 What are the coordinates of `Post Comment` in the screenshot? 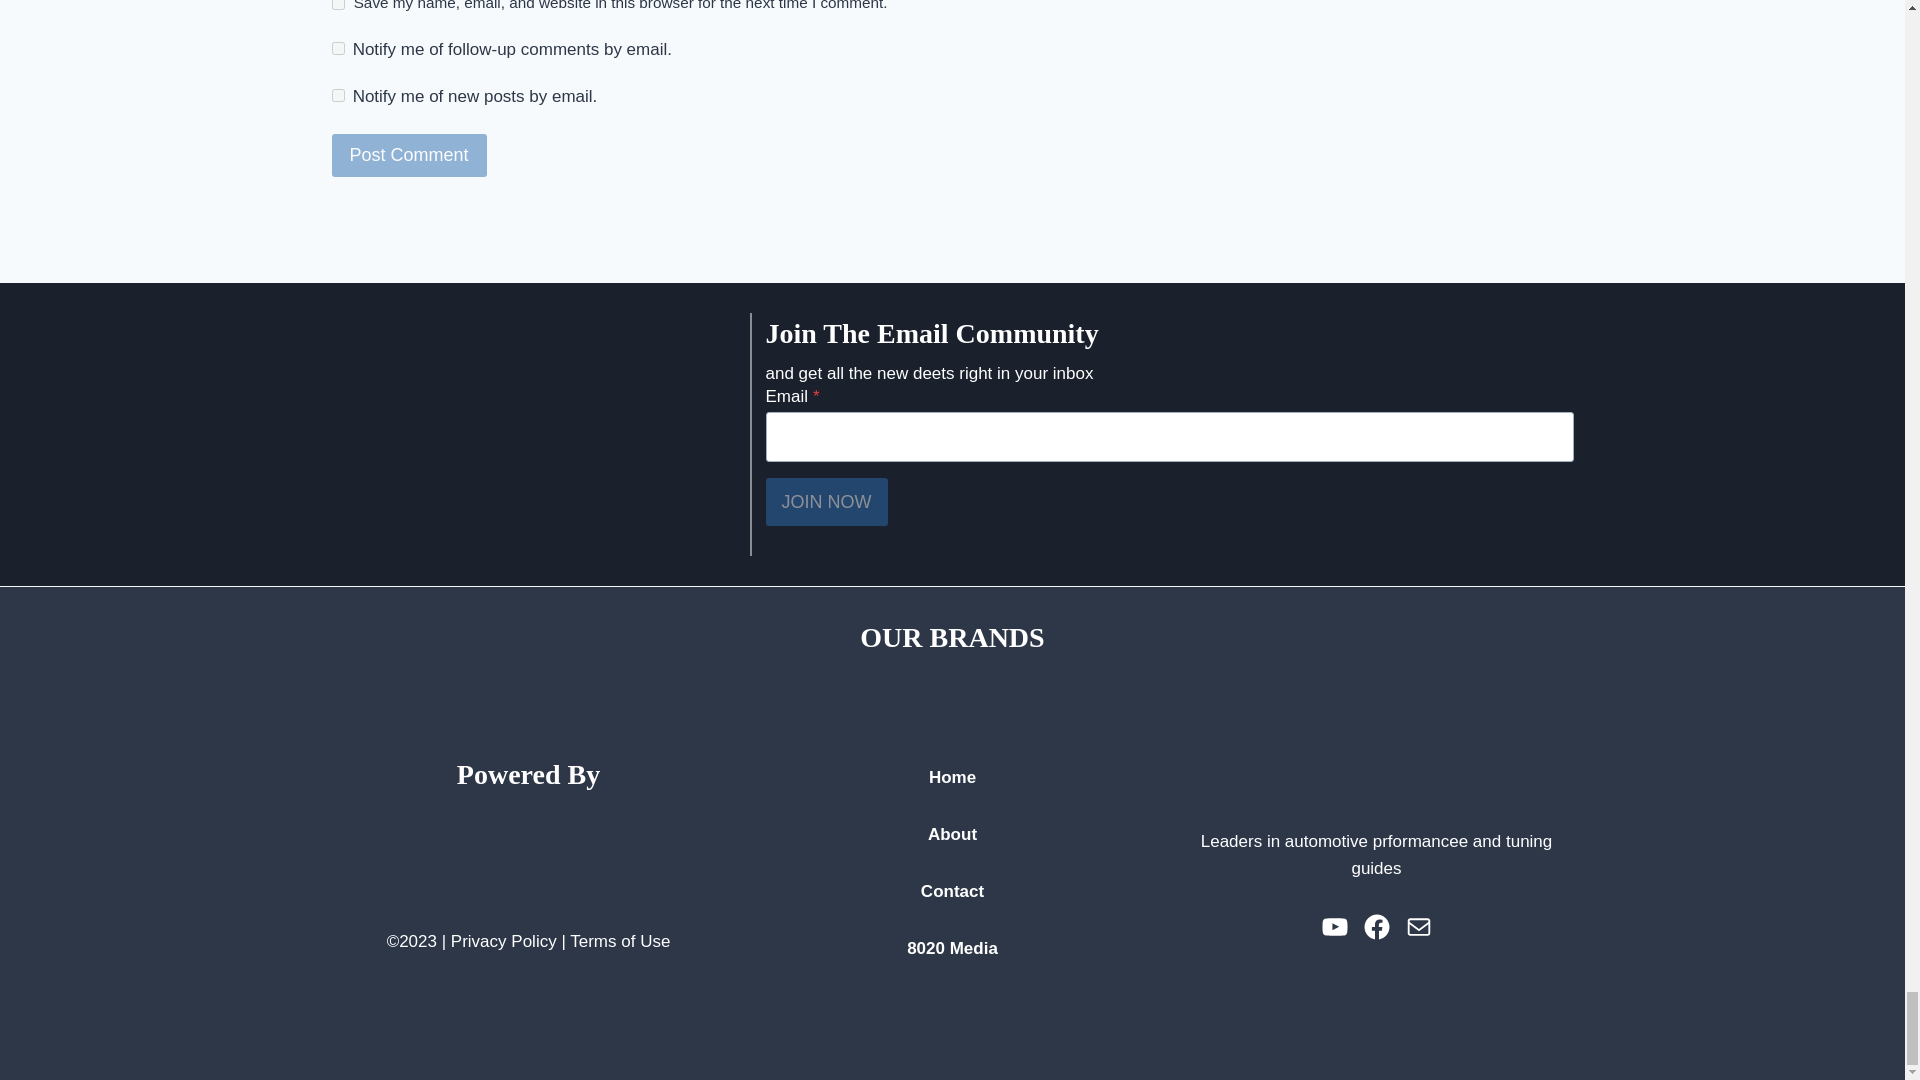 It's located at (410, 155).